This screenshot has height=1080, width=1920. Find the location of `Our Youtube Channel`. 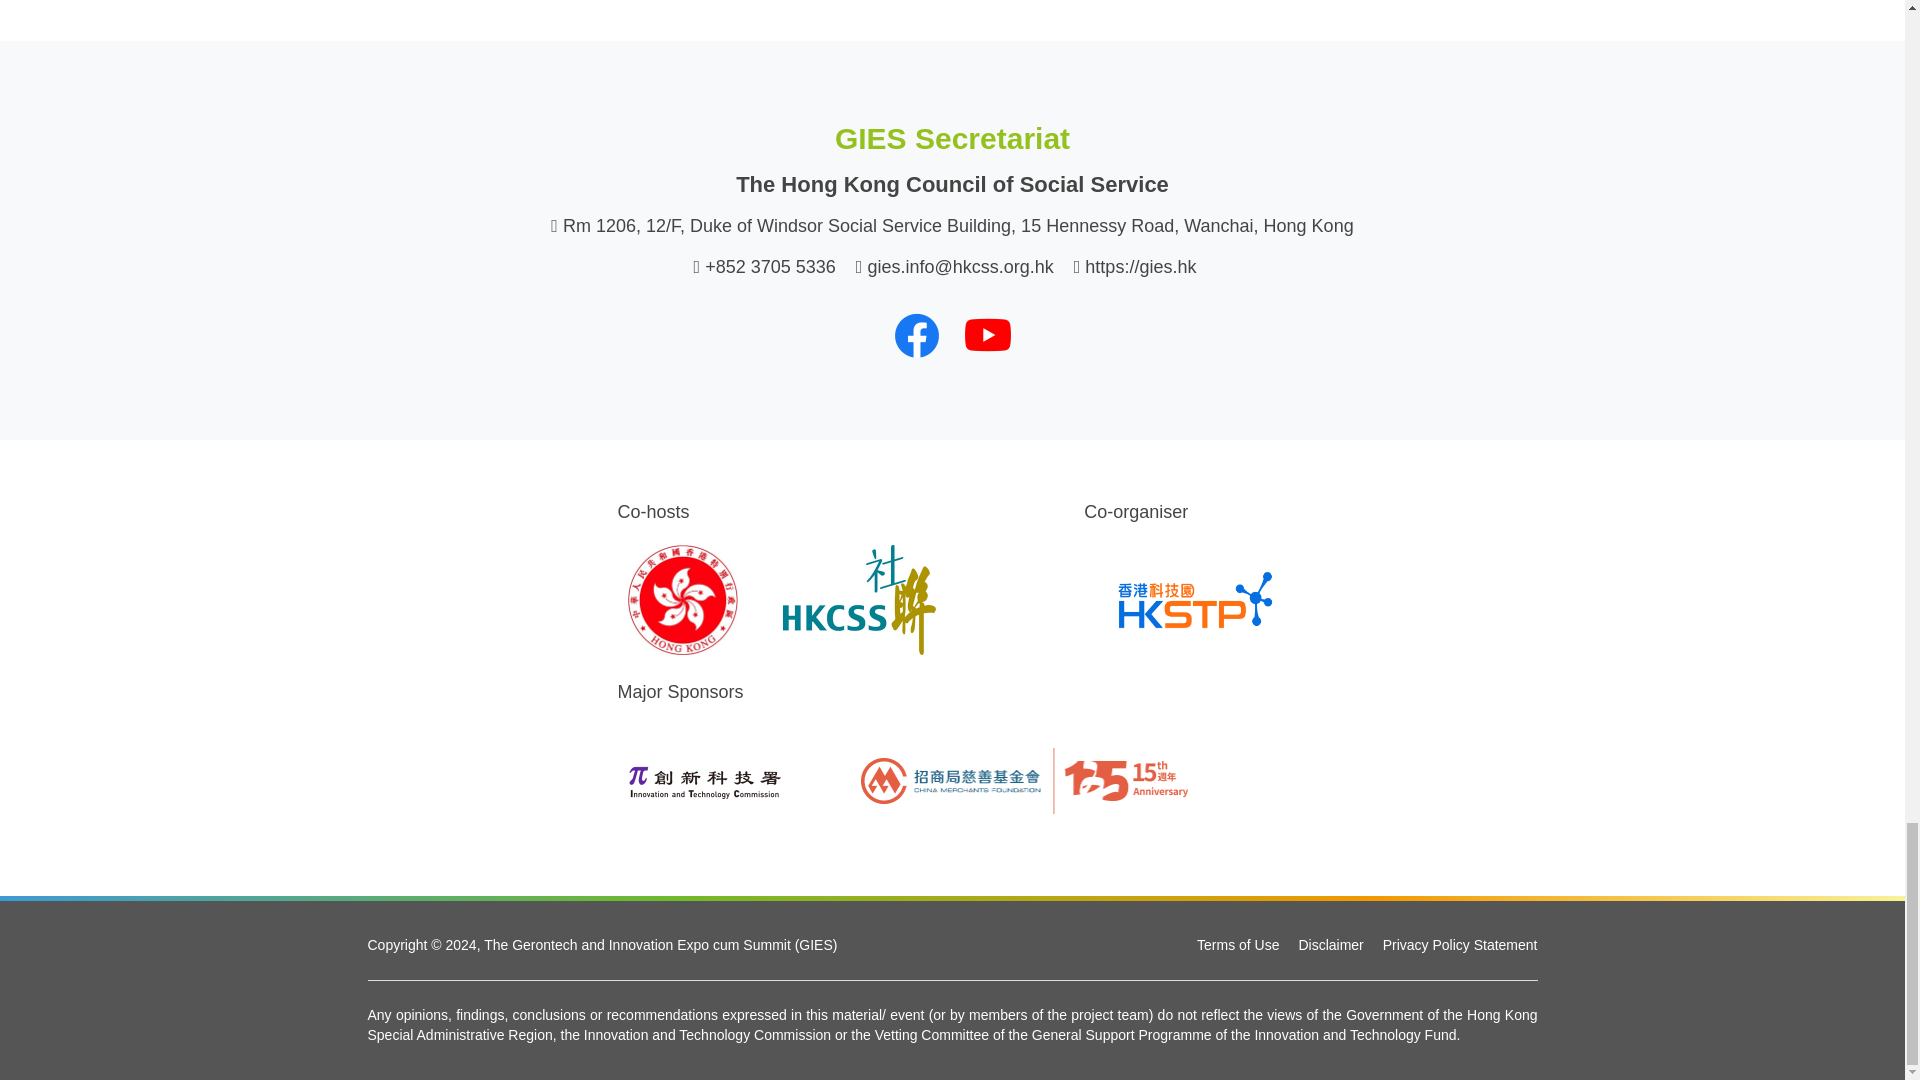

Our Youtube Channel is located at coordinates (986, 334).